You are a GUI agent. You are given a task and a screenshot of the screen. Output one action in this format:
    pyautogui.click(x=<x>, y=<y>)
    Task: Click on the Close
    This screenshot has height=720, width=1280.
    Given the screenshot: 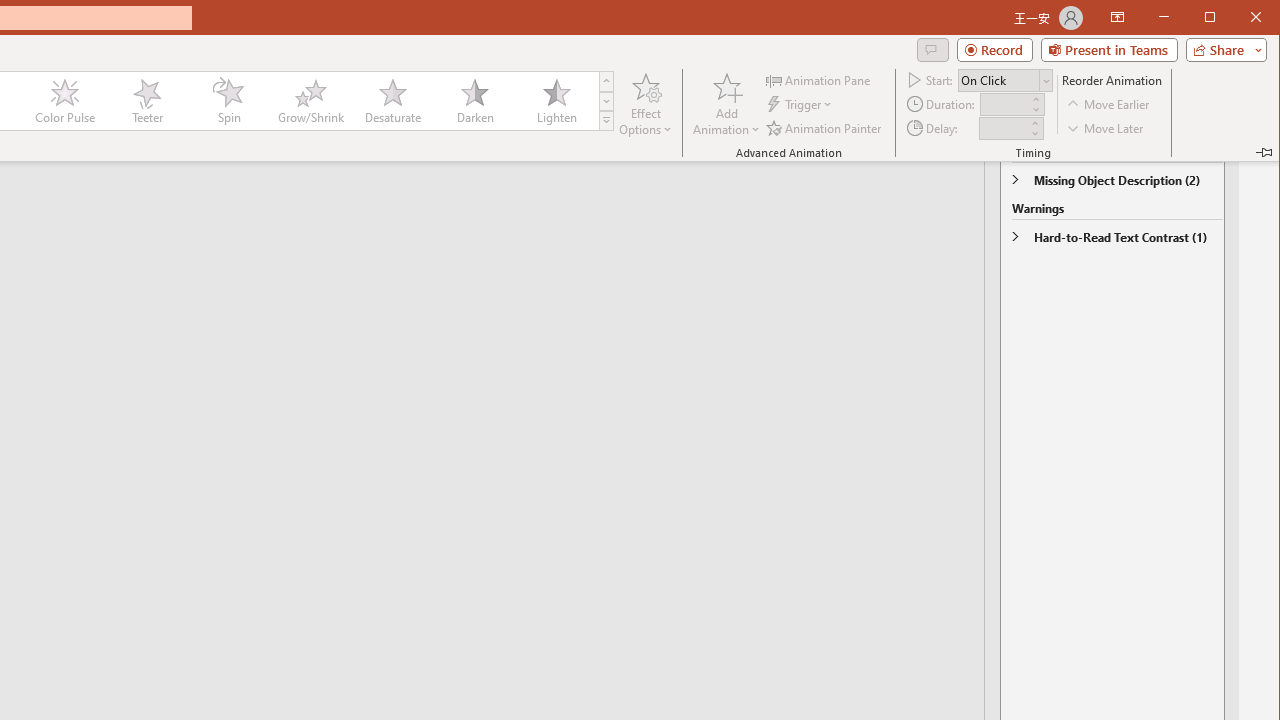 What is the action you would take?
    pyautogui.click(x=1261, y=18)
    